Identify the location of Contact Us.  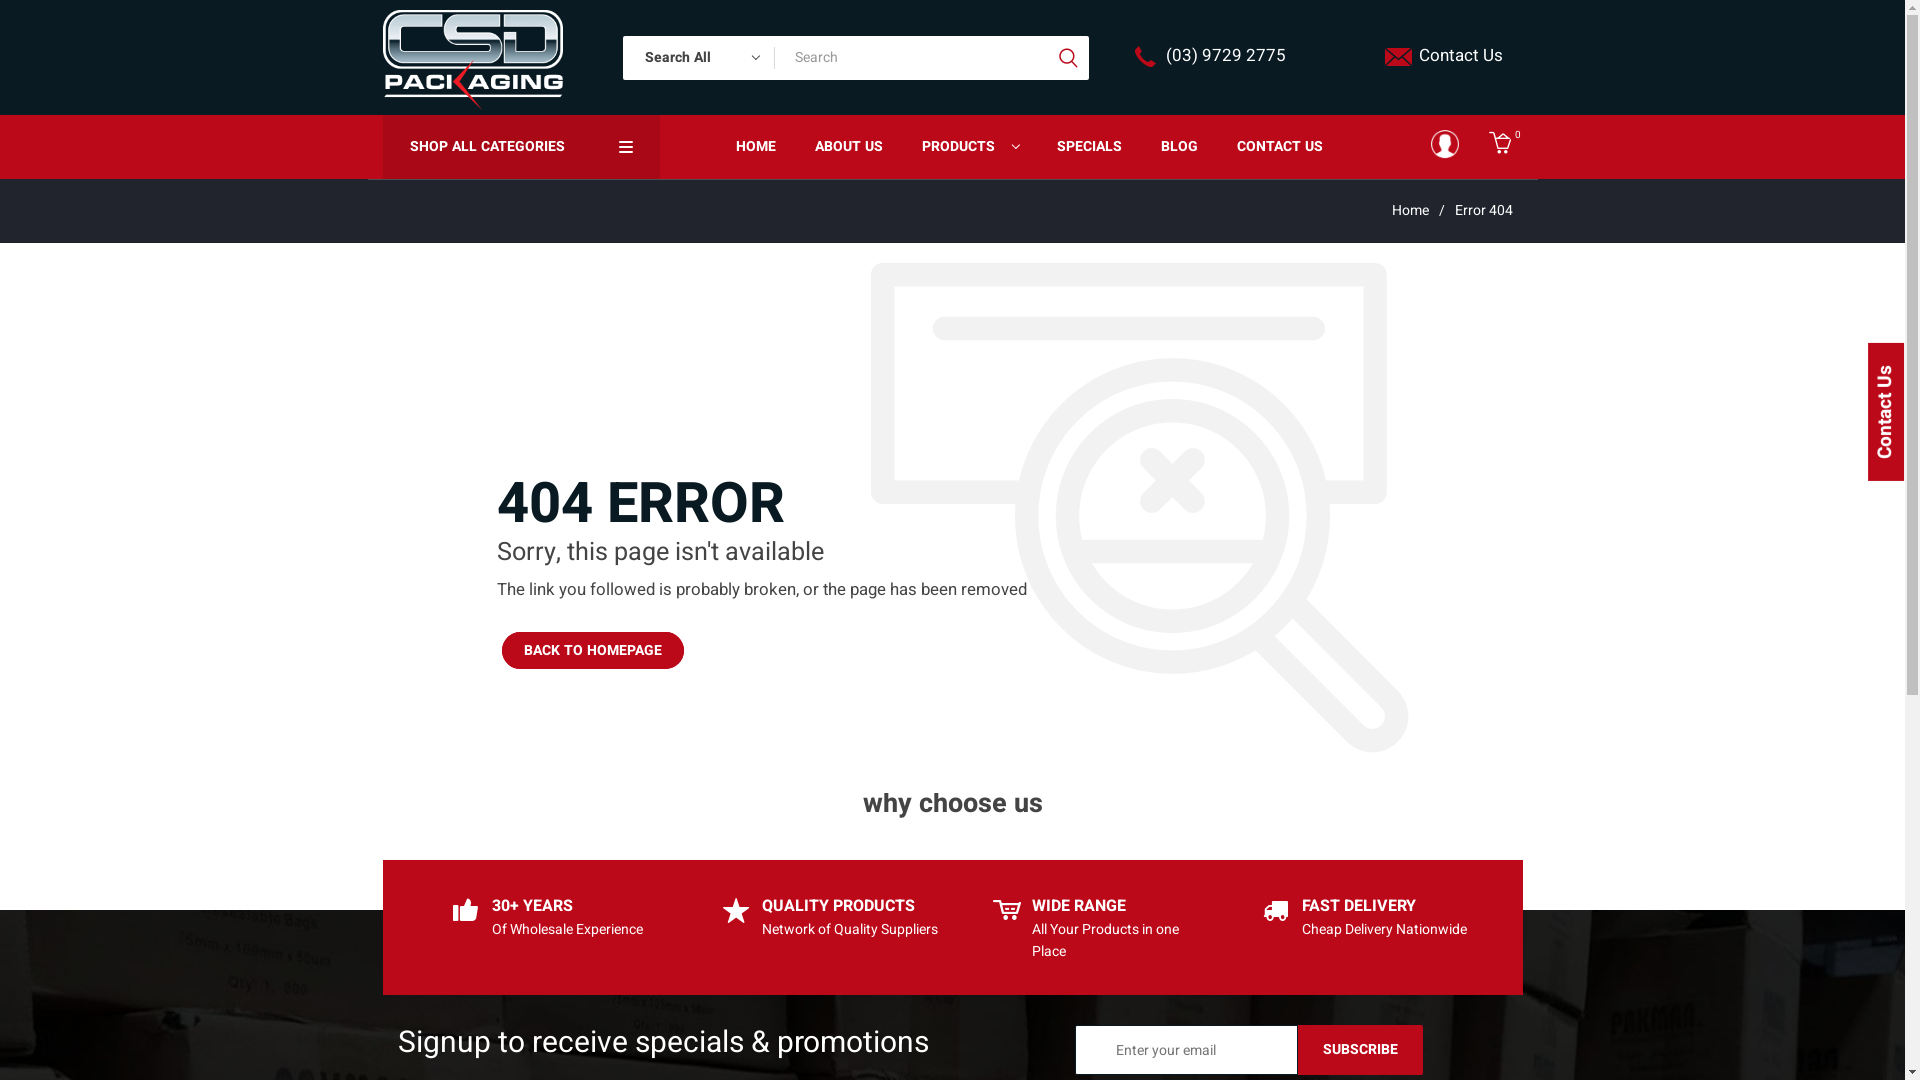
(1460, 56).